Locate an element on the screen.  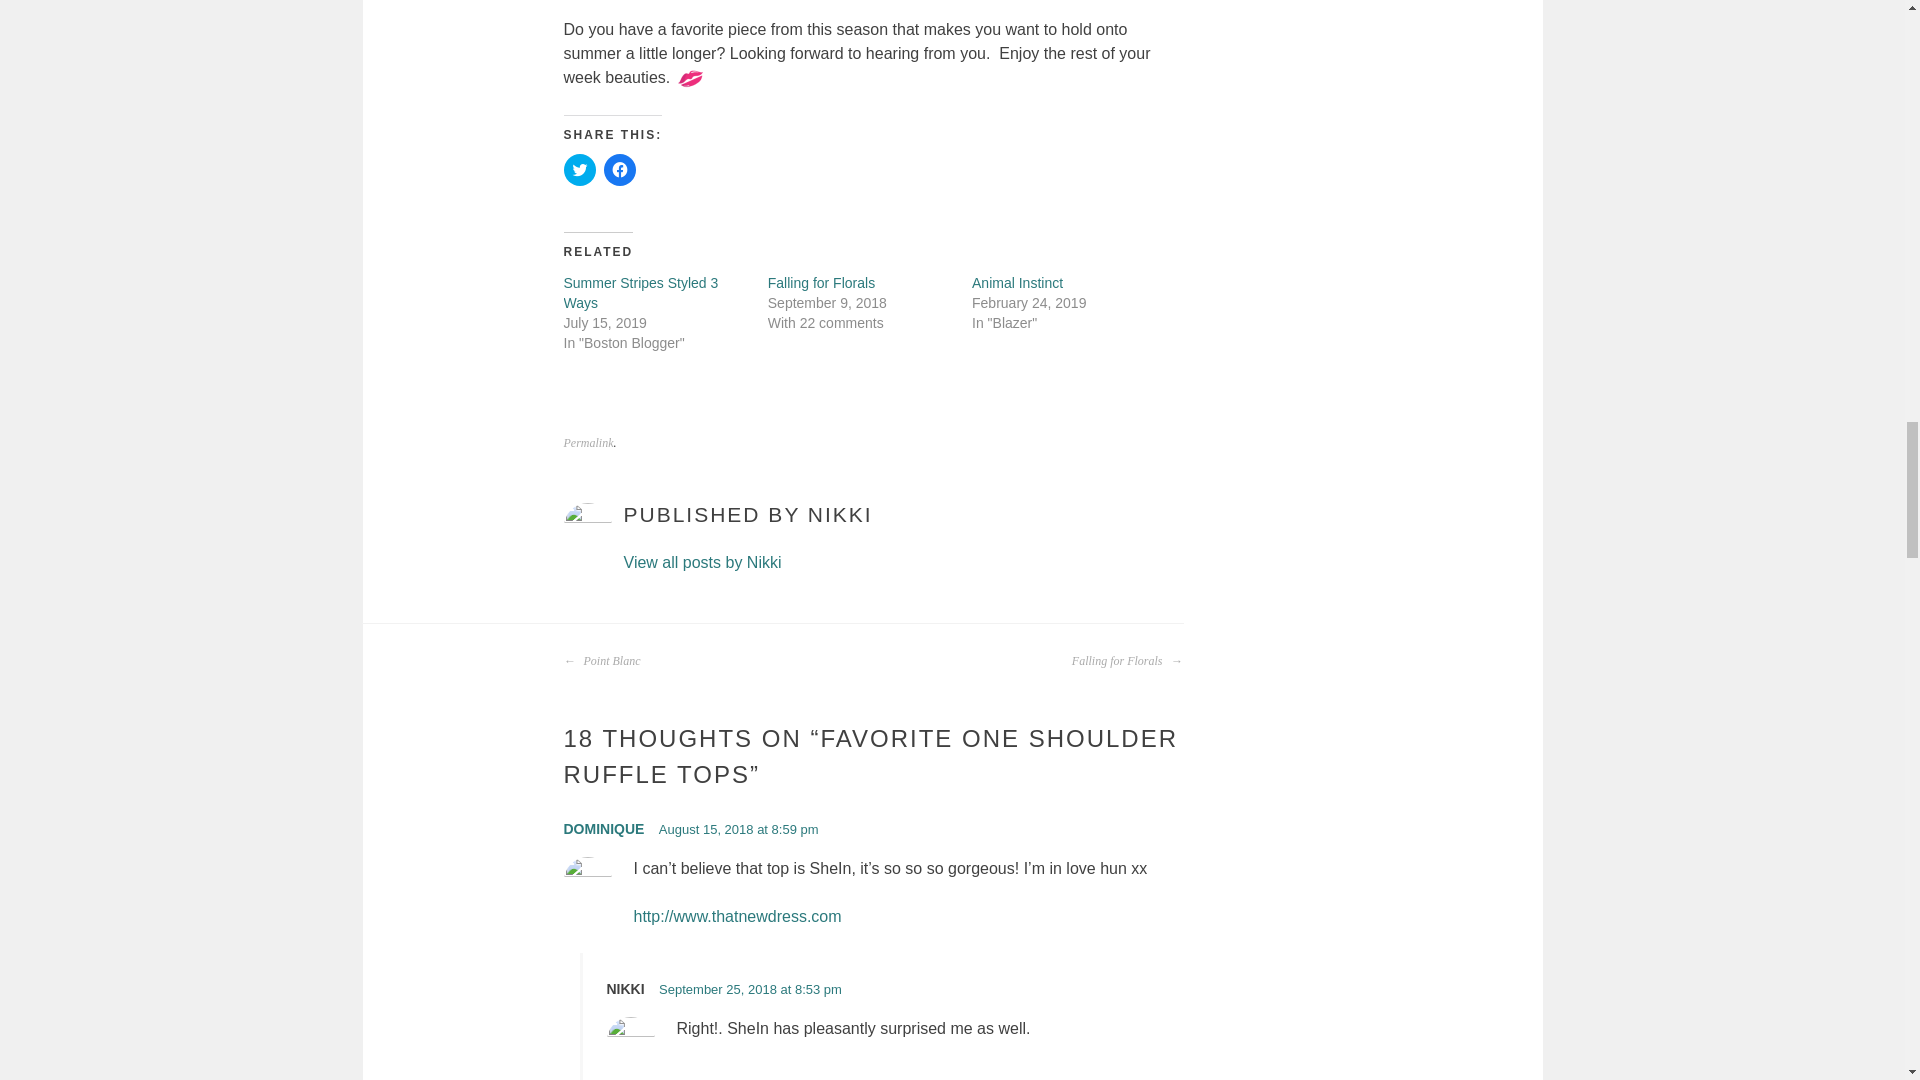
DOMINIQUE is located at coordinates (604, 828).